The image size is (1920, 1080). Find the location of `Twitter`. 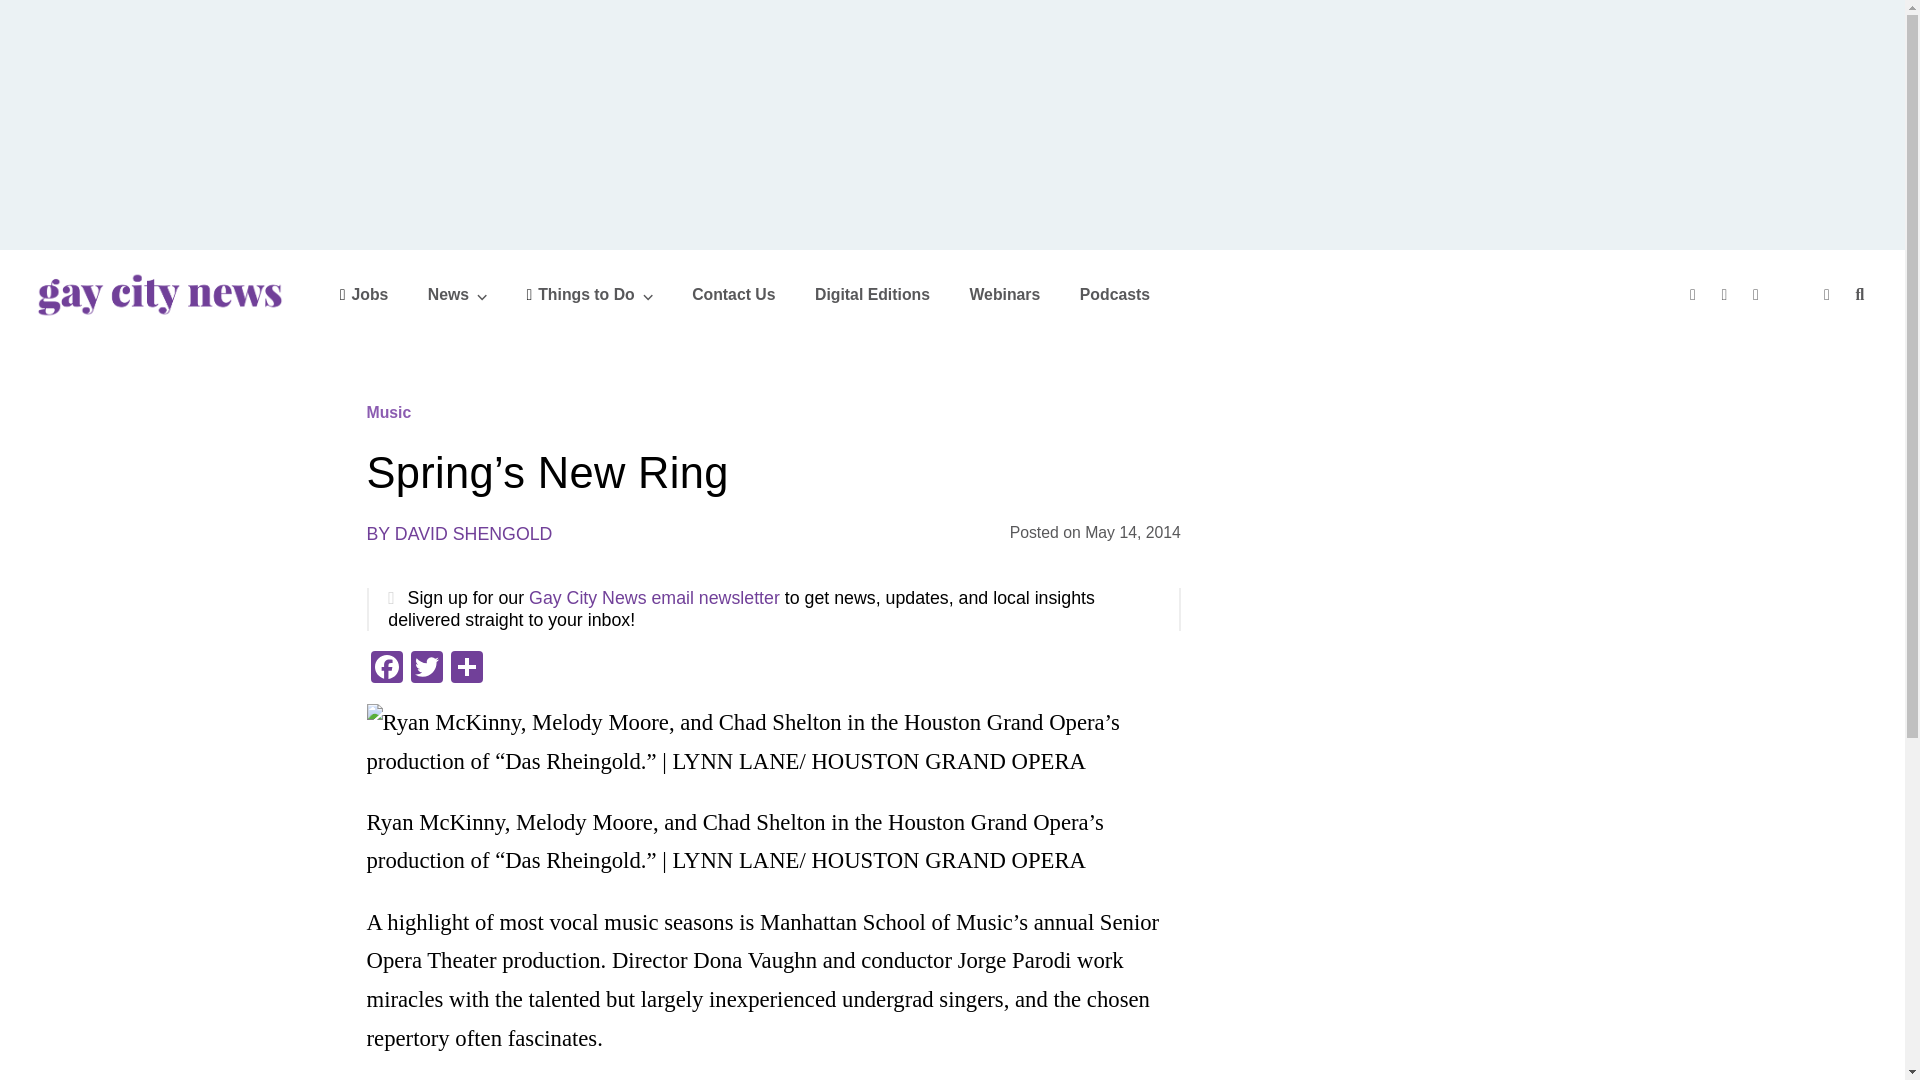

Twitter is located at coordinates (1728, 294).